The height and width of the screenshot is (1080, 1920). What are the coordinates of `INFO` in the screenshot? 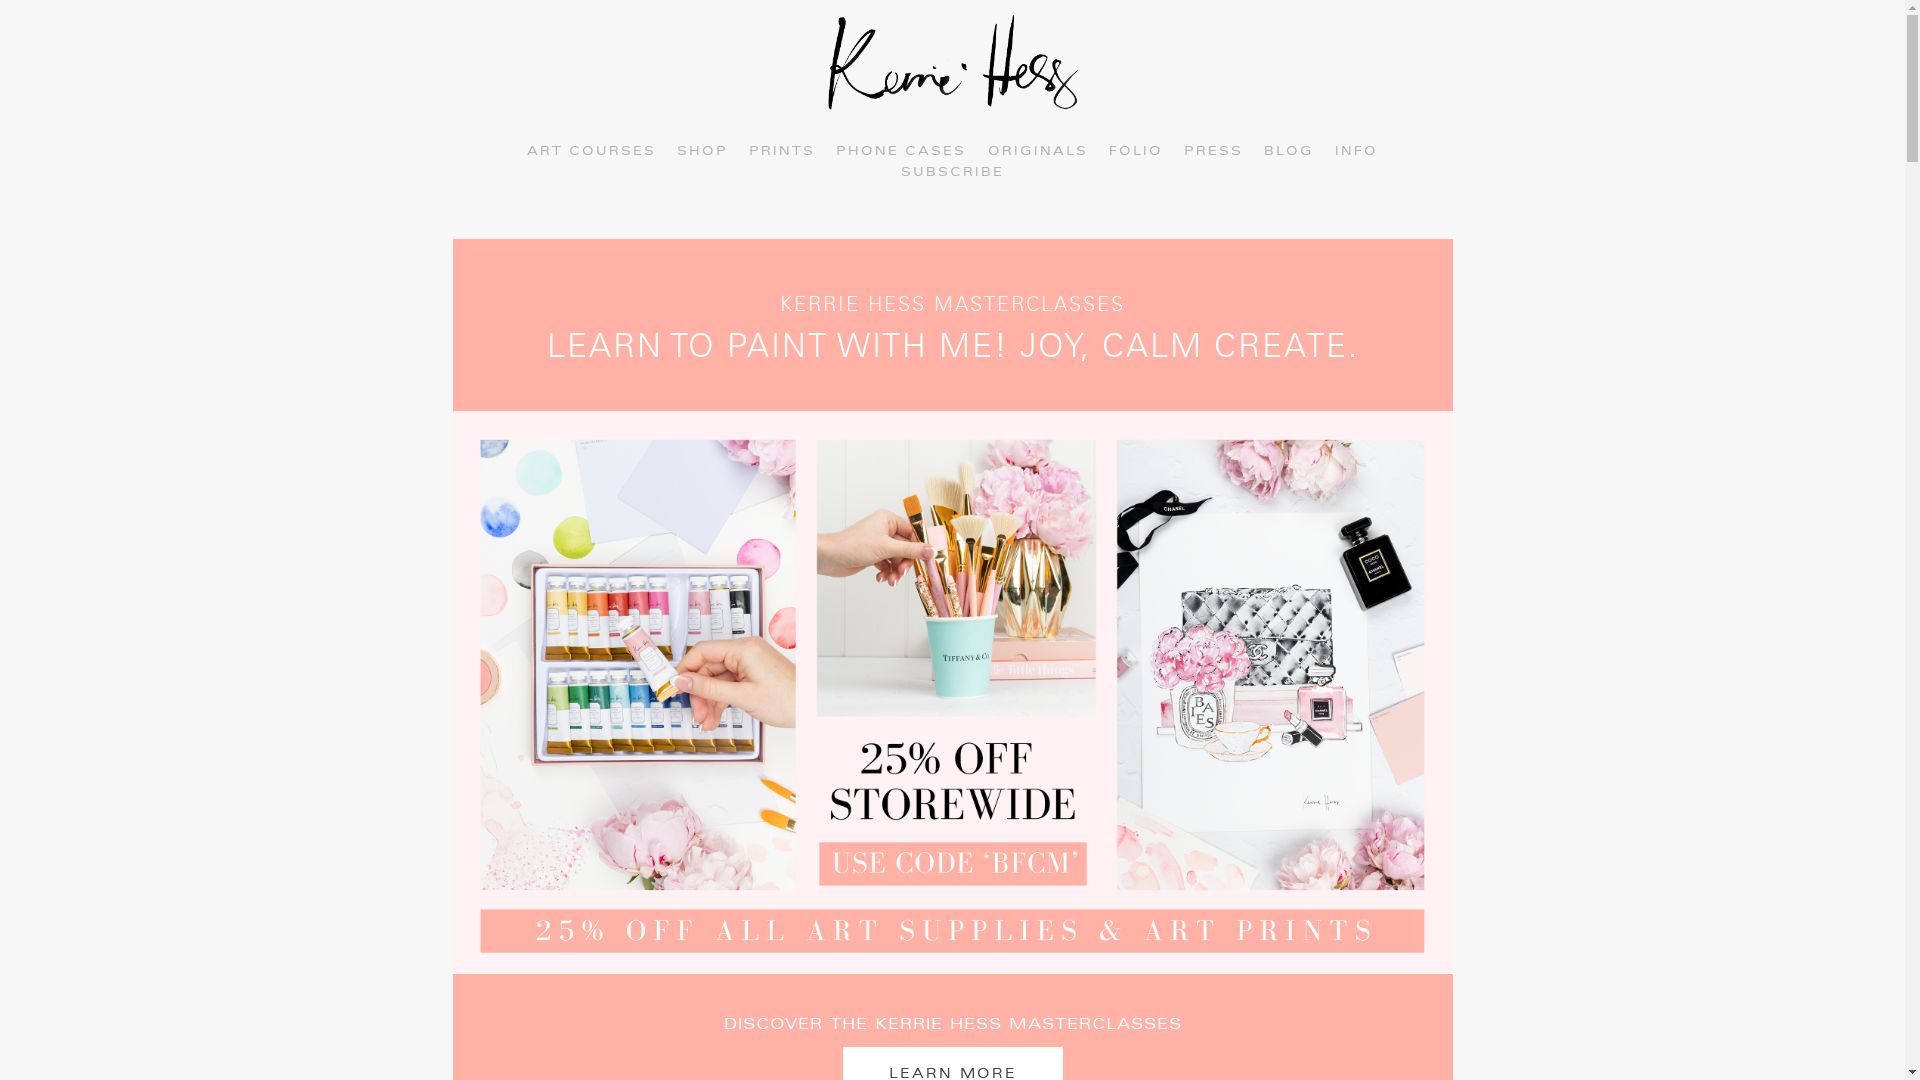 It's located at (1356, 152).